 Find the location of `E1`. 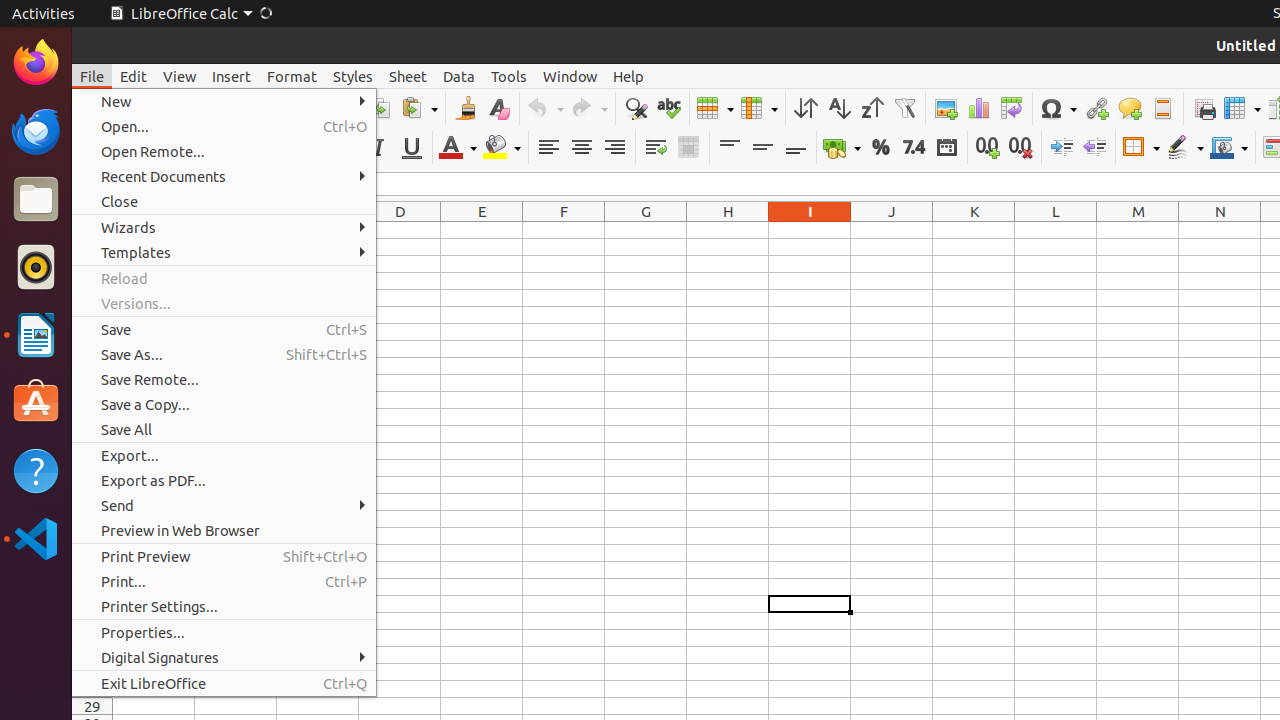

E1 is located at coordinates (482, 230).